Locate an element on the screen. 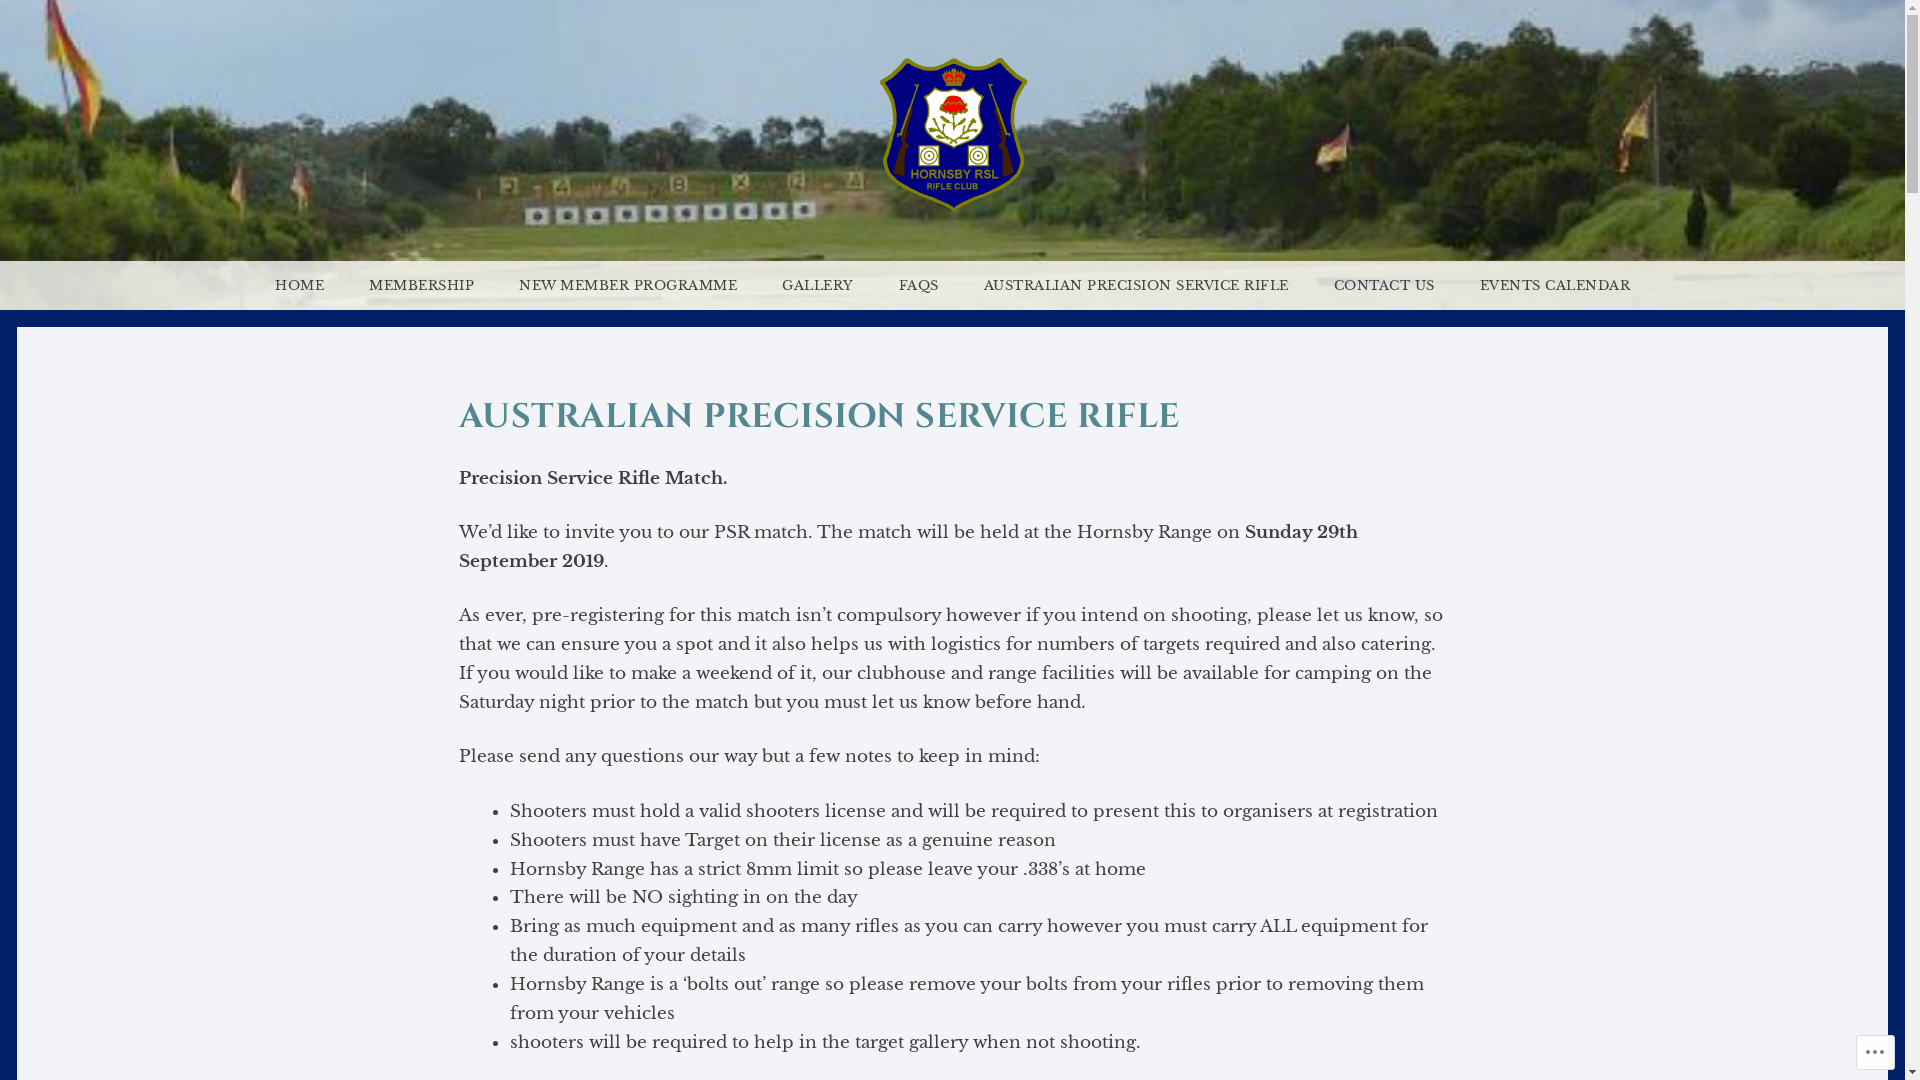 The width and height of the screenshot is (1920, 1080). EVENTS CALENDAR is located at coordinates (1556, 286).